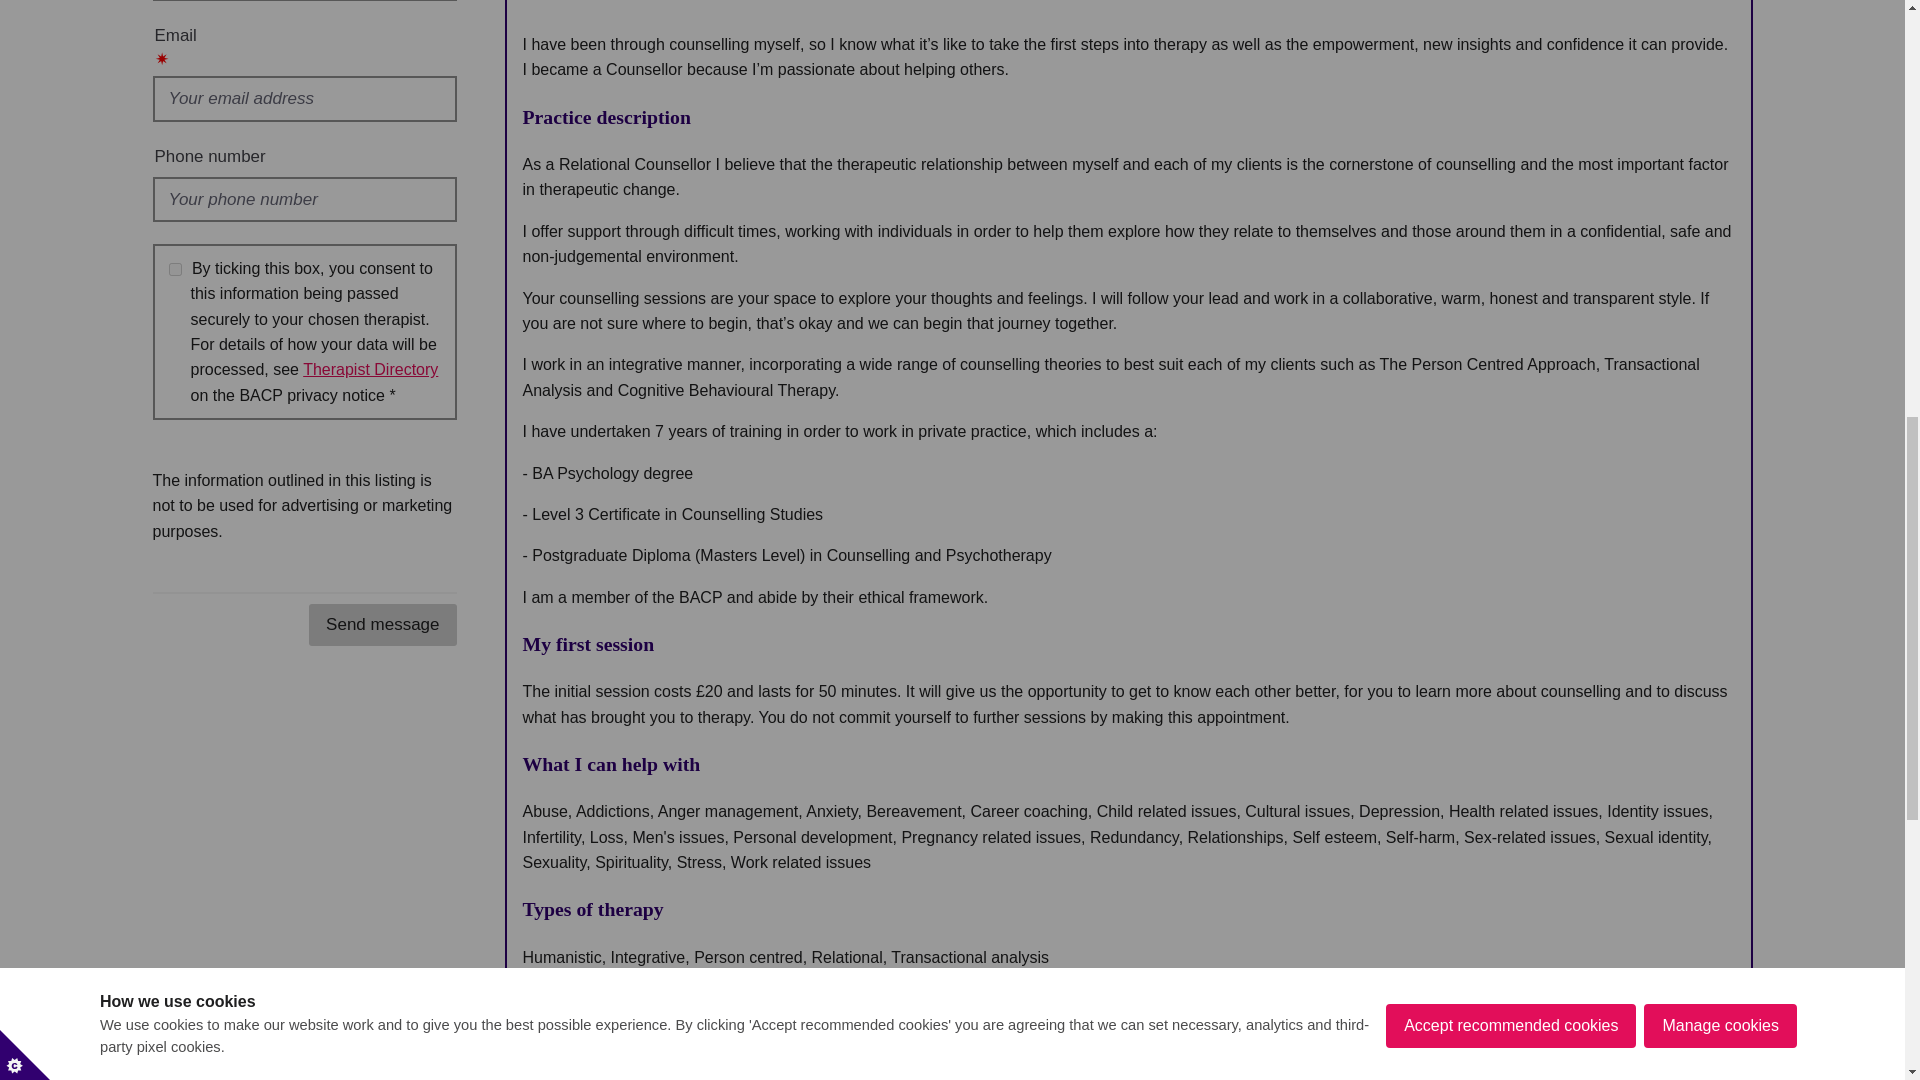 The height and width of the screenshot is (1080, 1920). I want to click on Accept recommended cookies, so click(1510, 42).